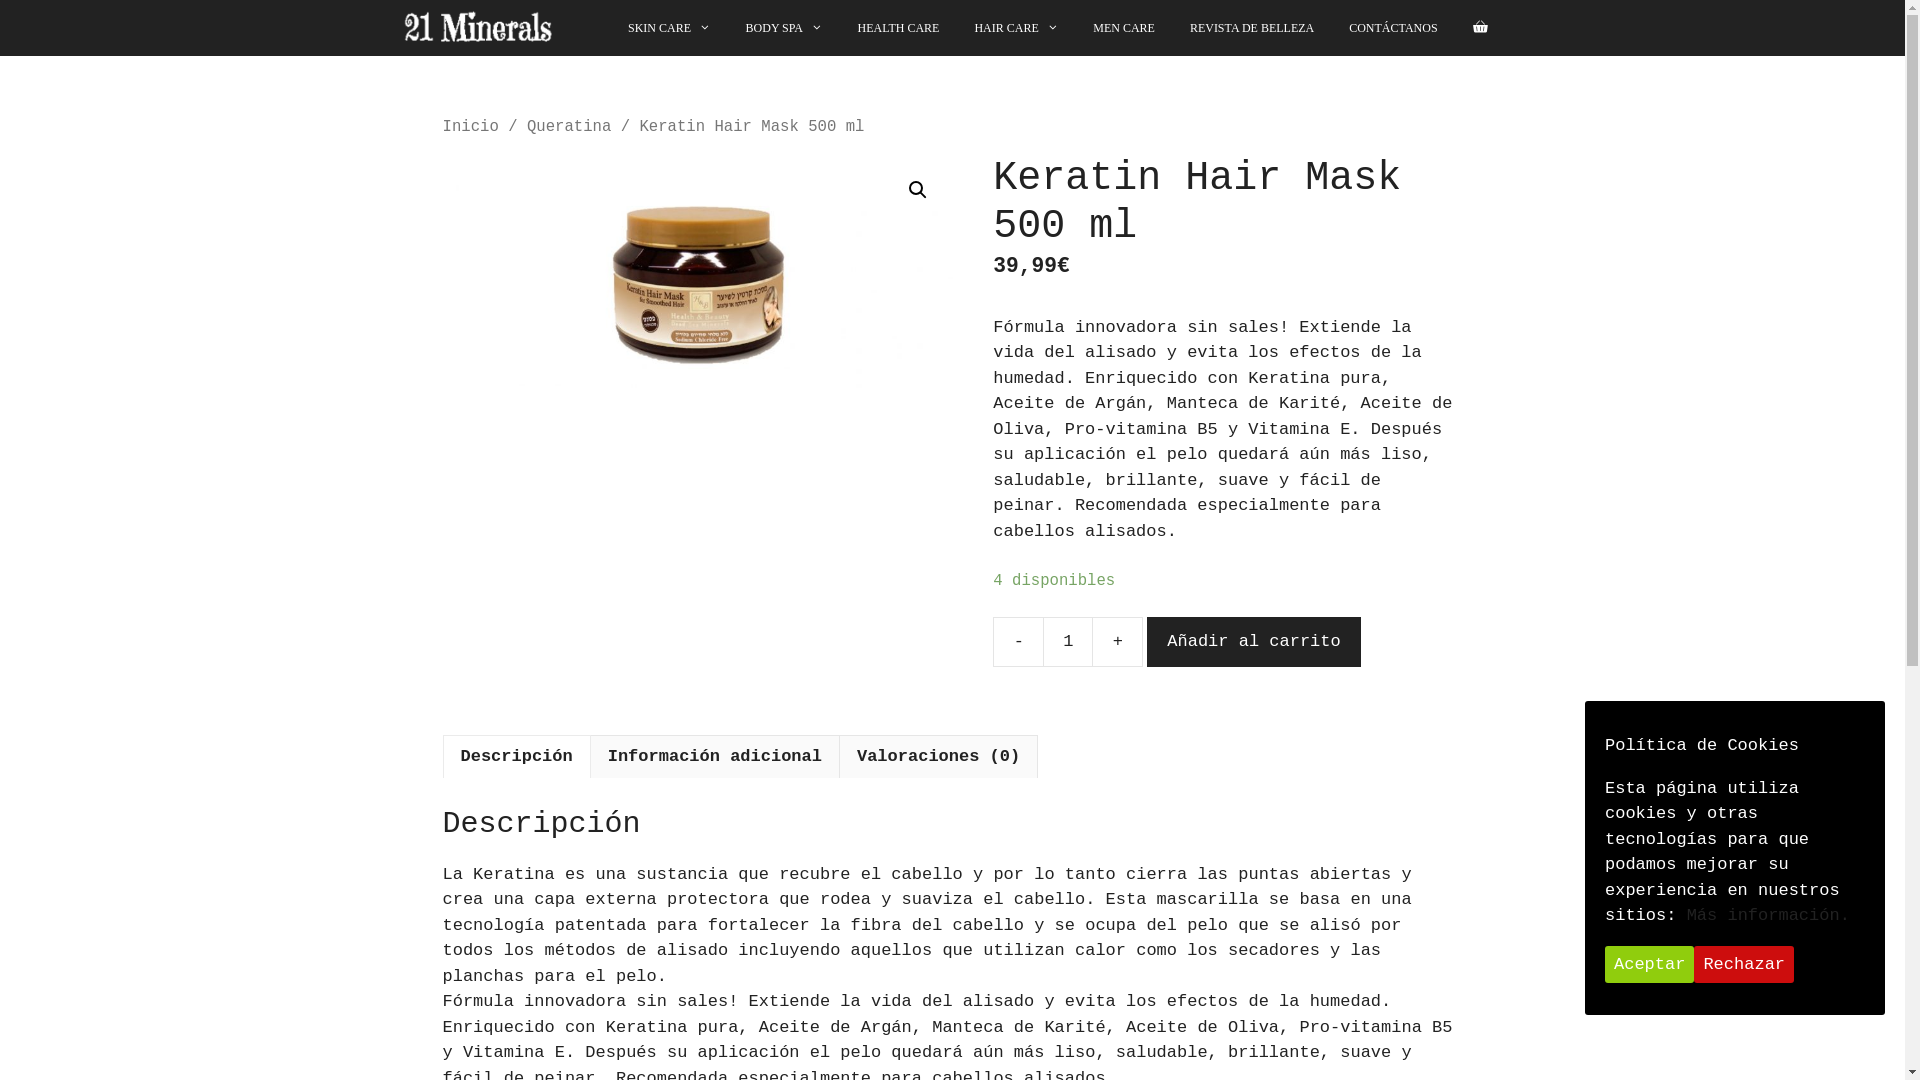  I want to click on -, so click(1018, 642).